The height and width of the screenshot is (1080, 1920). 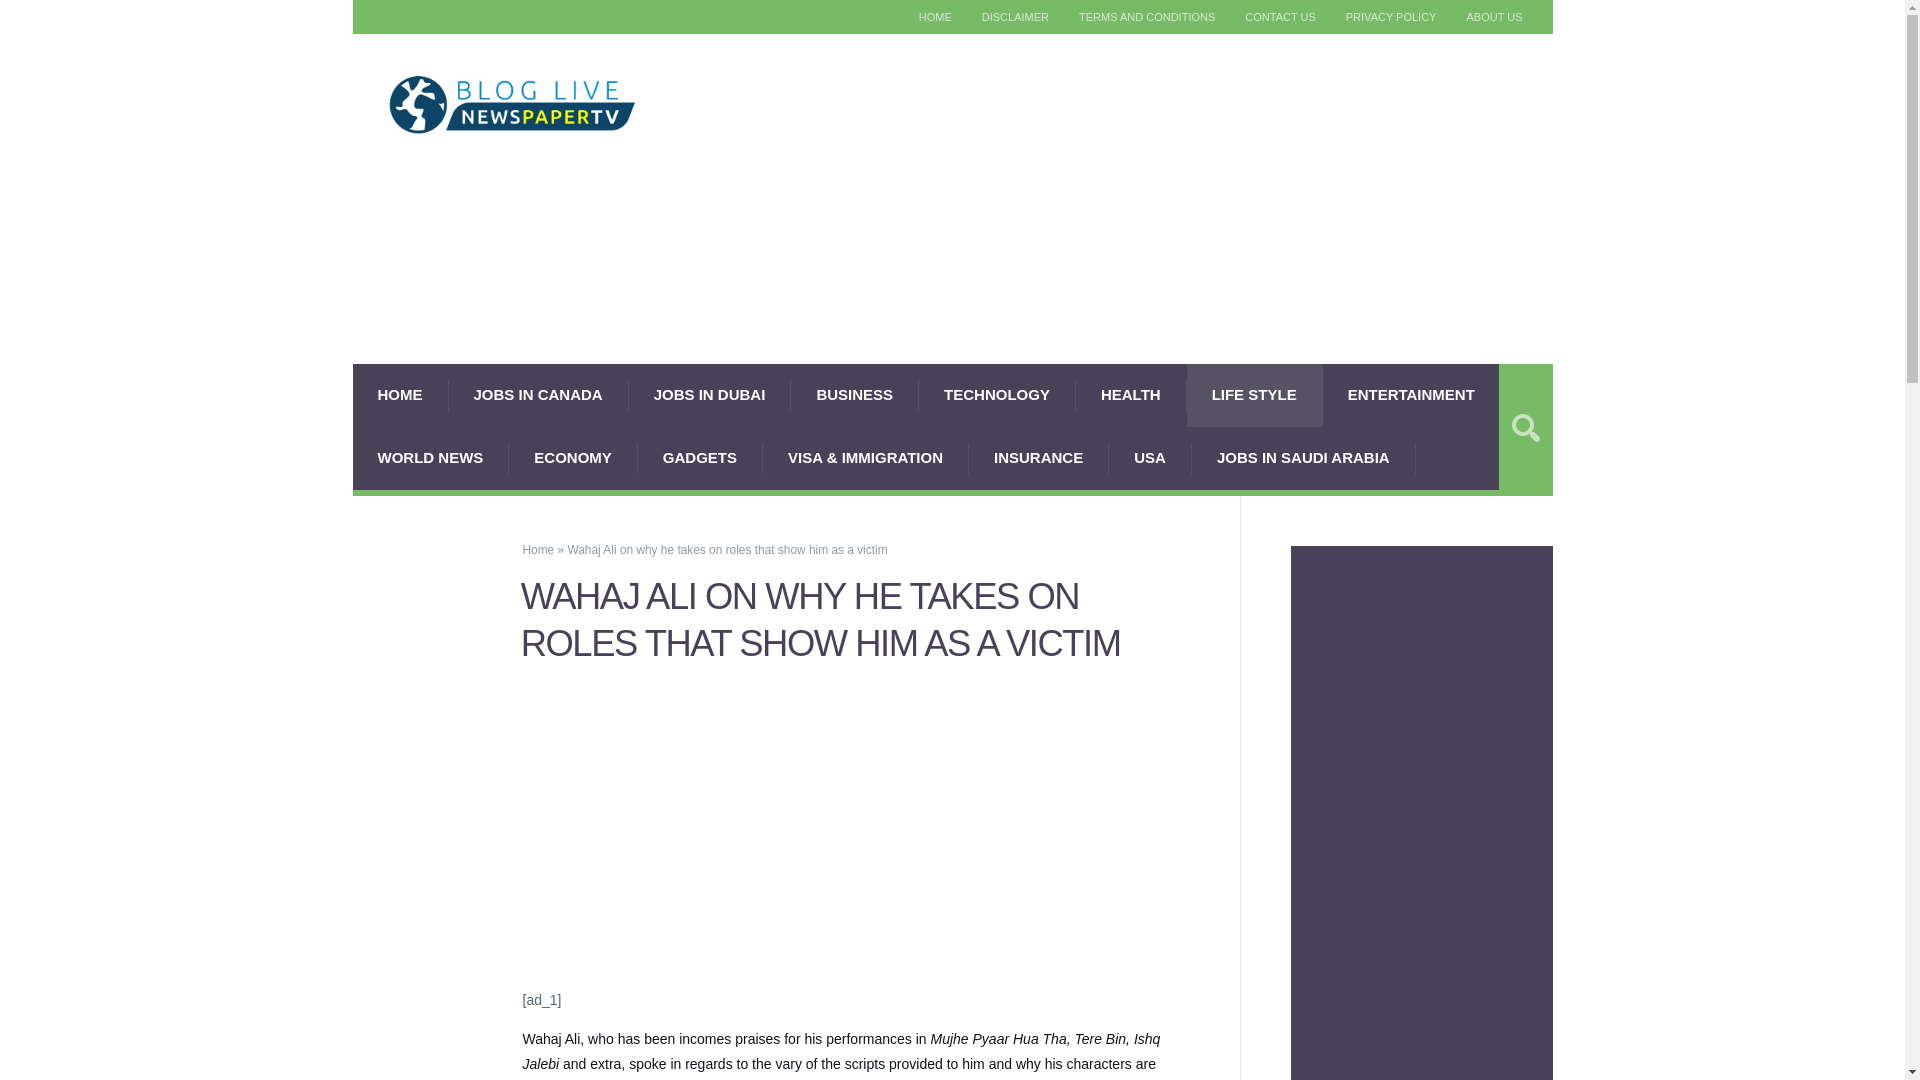 What do you see at coordinates (1422, 826) in the screenshot?
I see `Advertisement` at bounding box center [1422, 826].